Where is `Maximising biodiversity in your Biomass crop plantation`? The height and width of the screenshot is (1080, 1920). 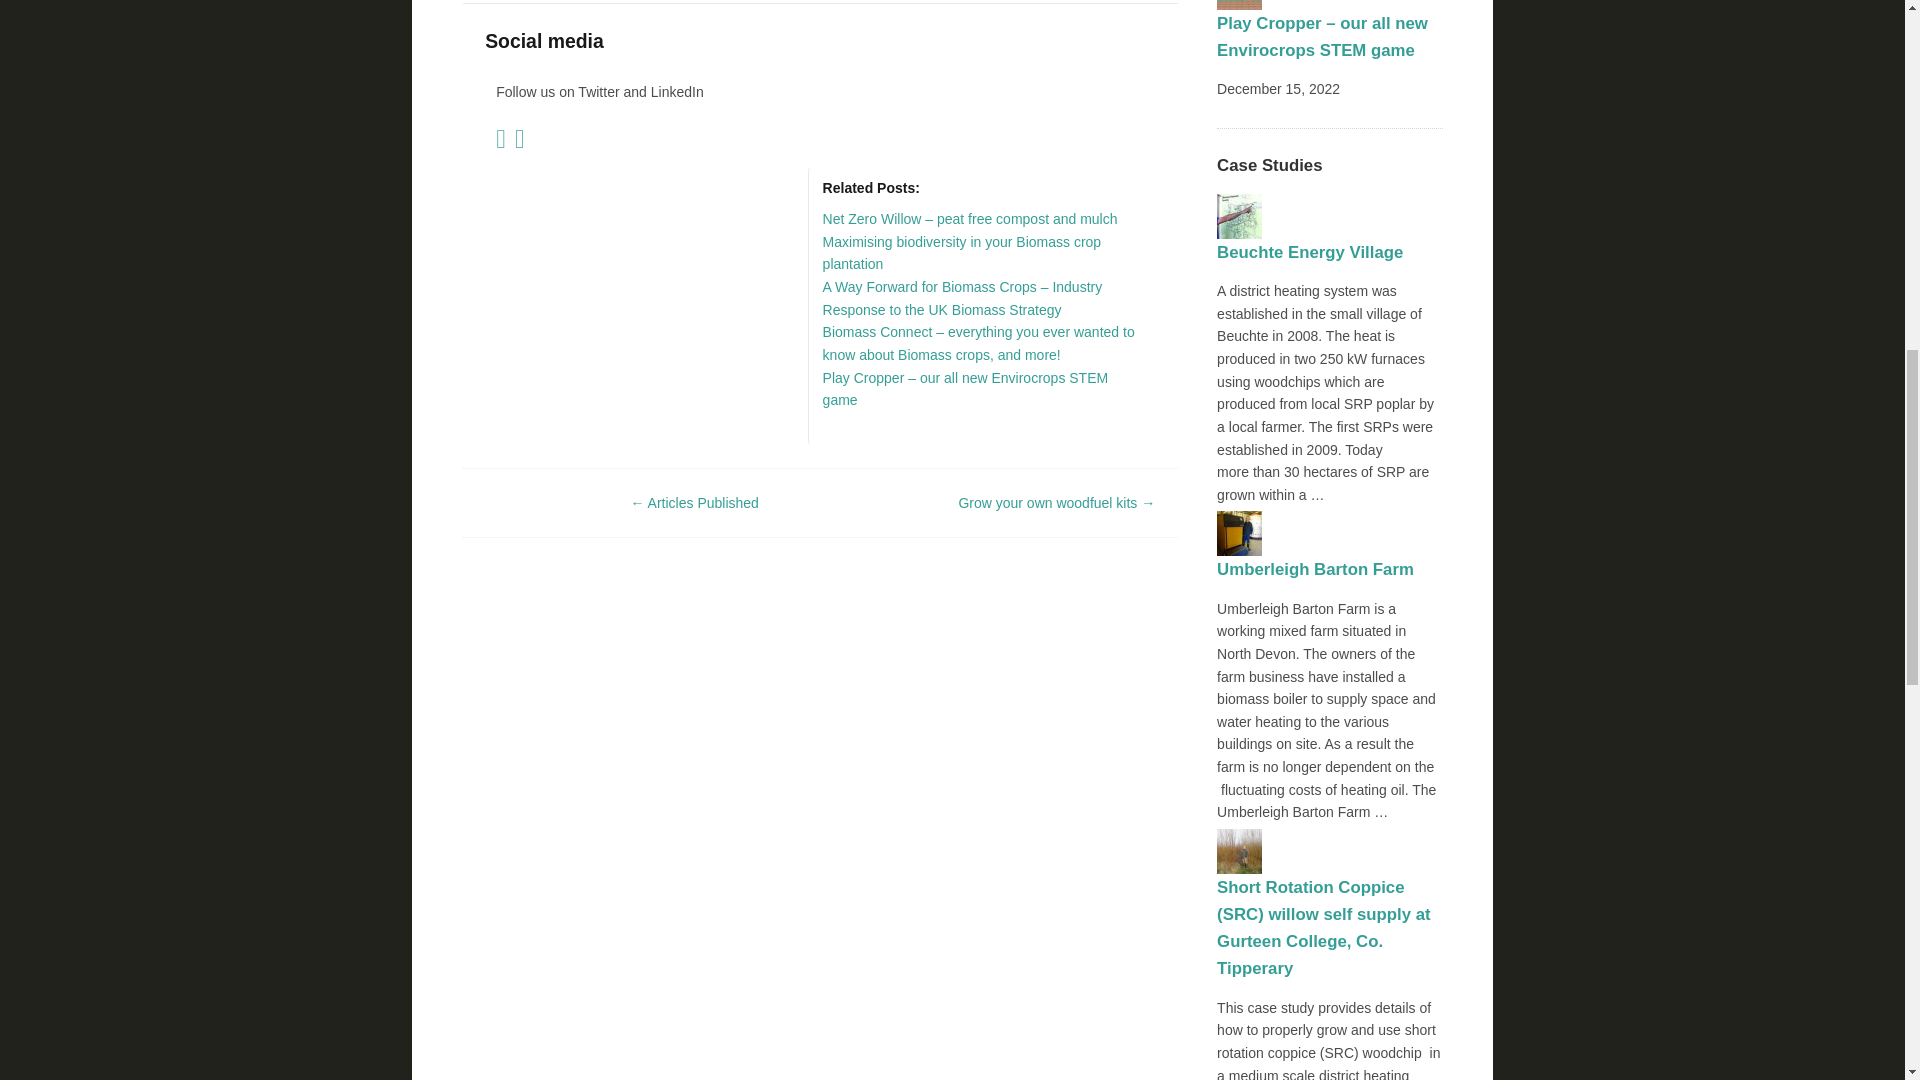 Maximising biodiversity in your Biomass crop plantation is located at coordinates (962, 254).